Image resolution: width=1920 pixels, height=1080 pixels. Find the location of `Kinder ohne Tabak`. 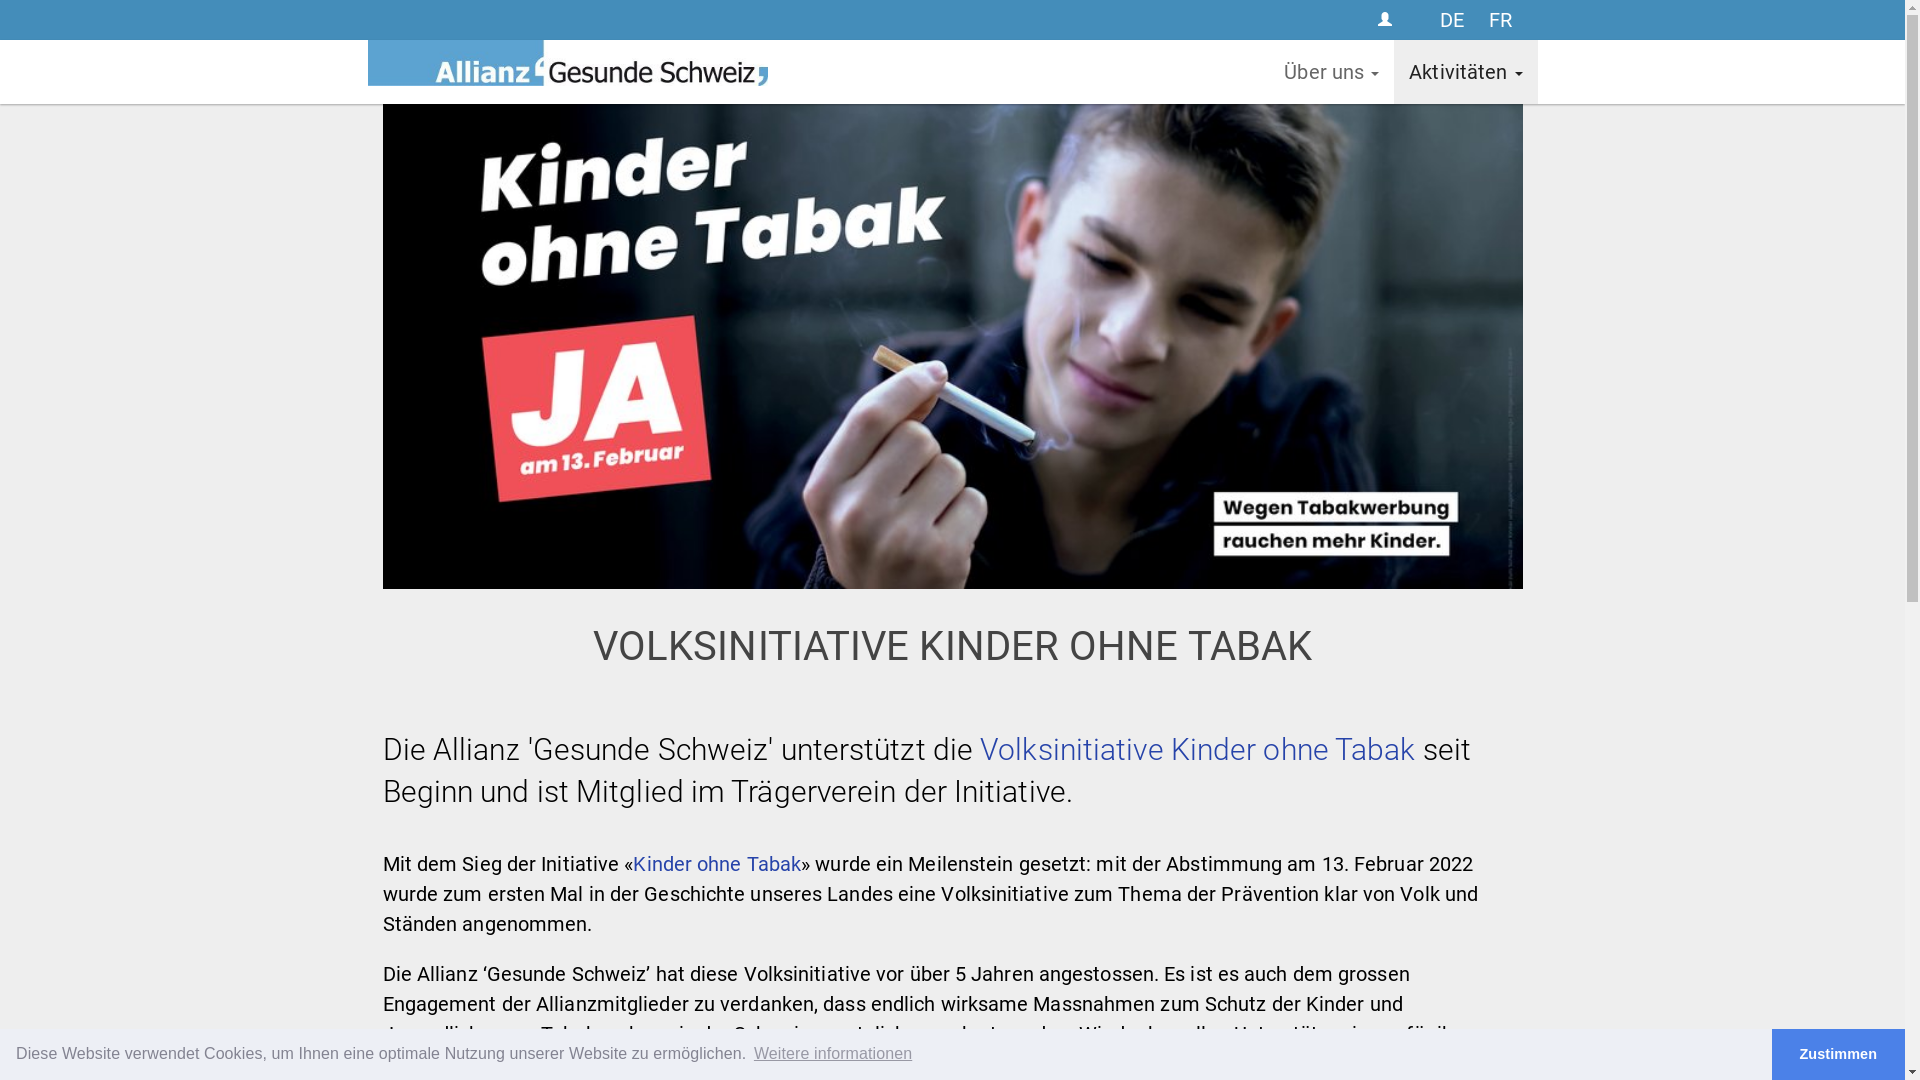

Kinder ohne Tabak is located at coordinates (717, 864).